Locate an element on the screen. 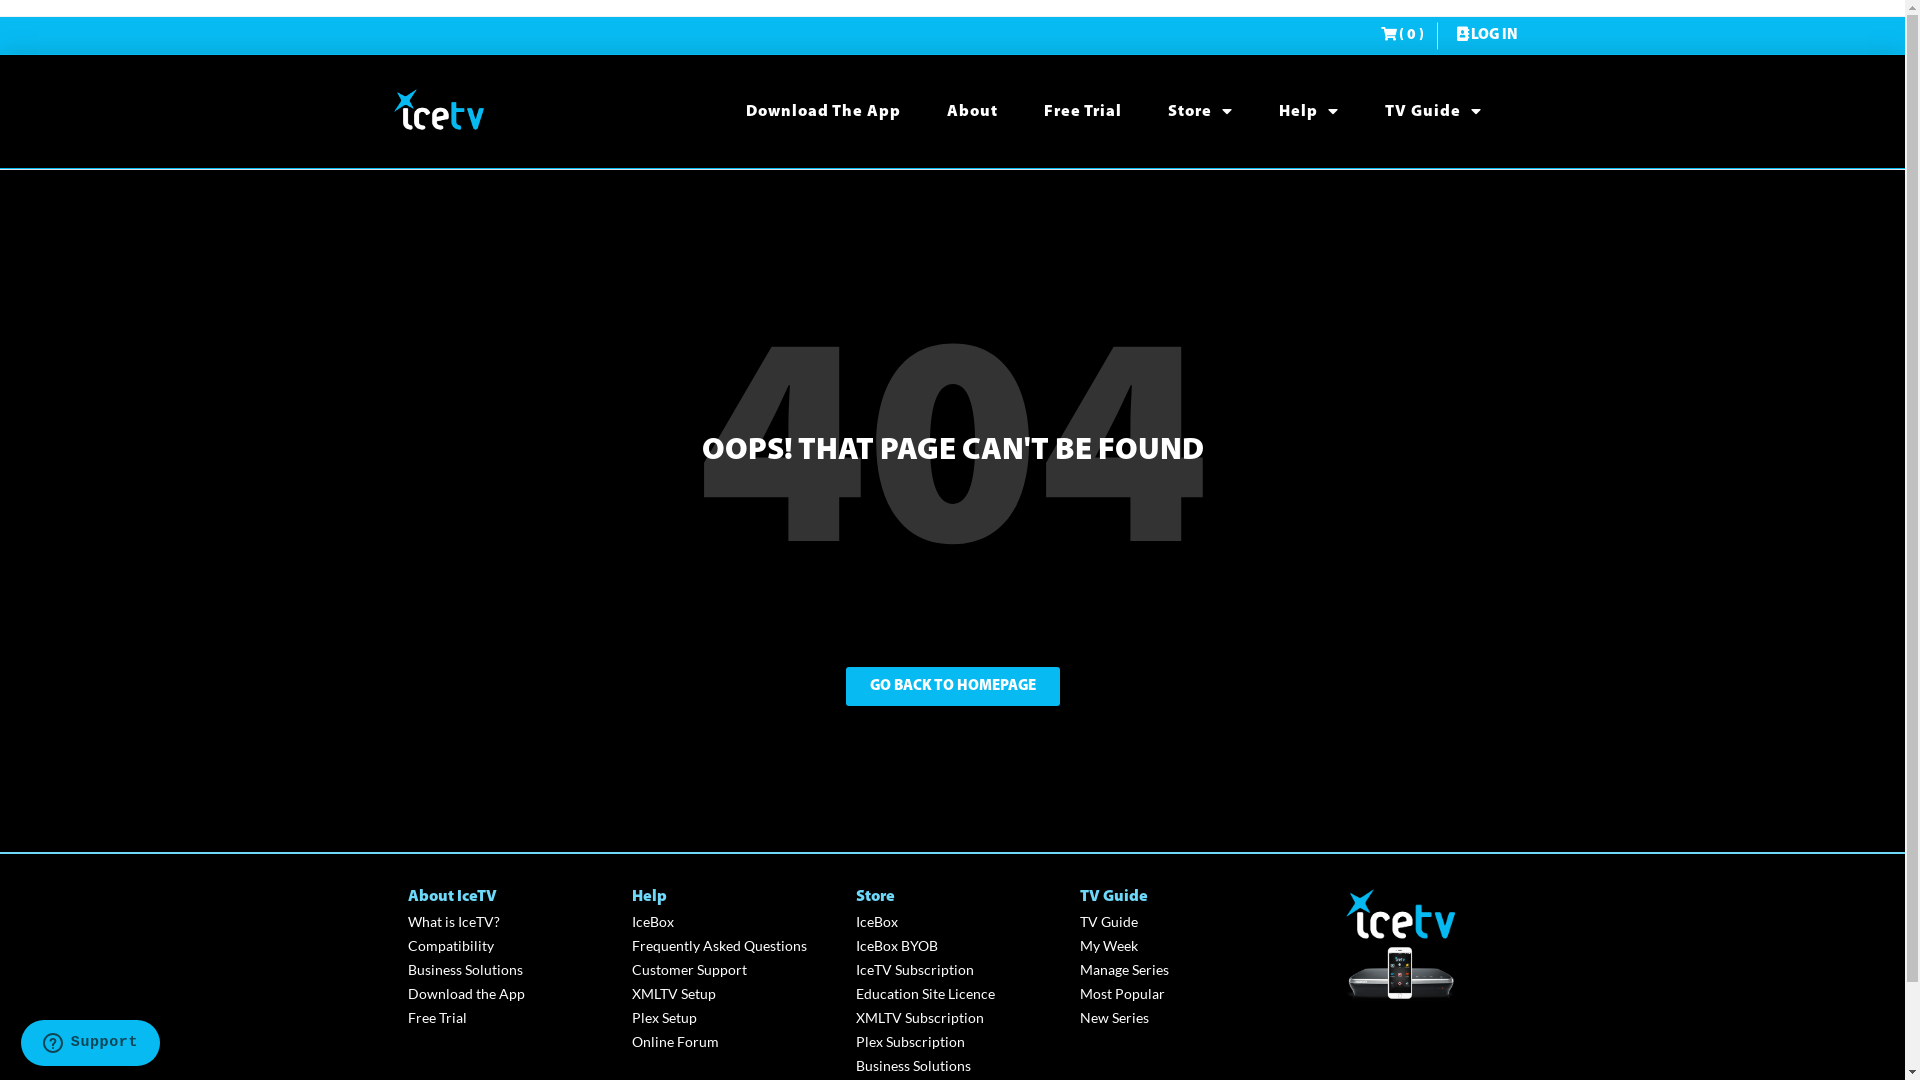  TV Guide is located at coordinates (1182, 922).